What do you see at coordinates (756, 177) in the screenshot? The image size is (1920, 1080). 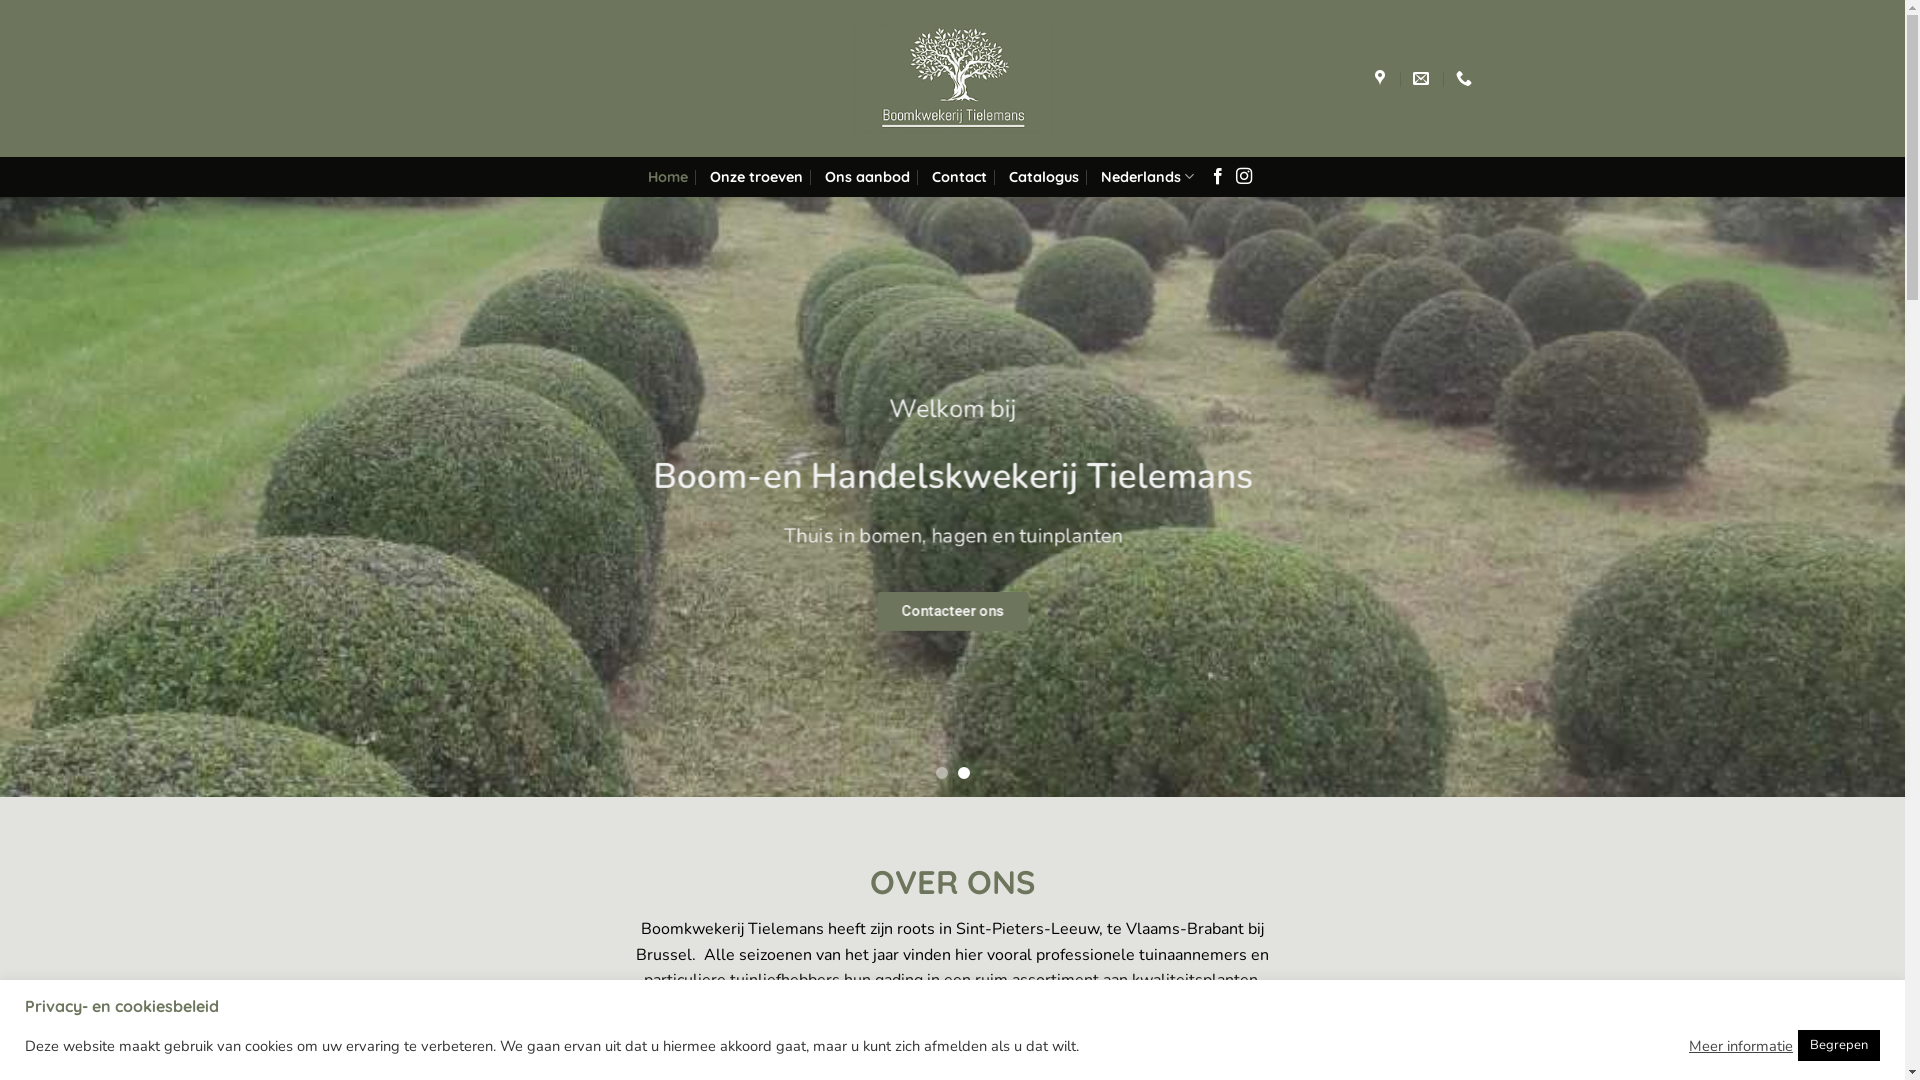 I see `Onze troeven` at bounding box center [756, 177].